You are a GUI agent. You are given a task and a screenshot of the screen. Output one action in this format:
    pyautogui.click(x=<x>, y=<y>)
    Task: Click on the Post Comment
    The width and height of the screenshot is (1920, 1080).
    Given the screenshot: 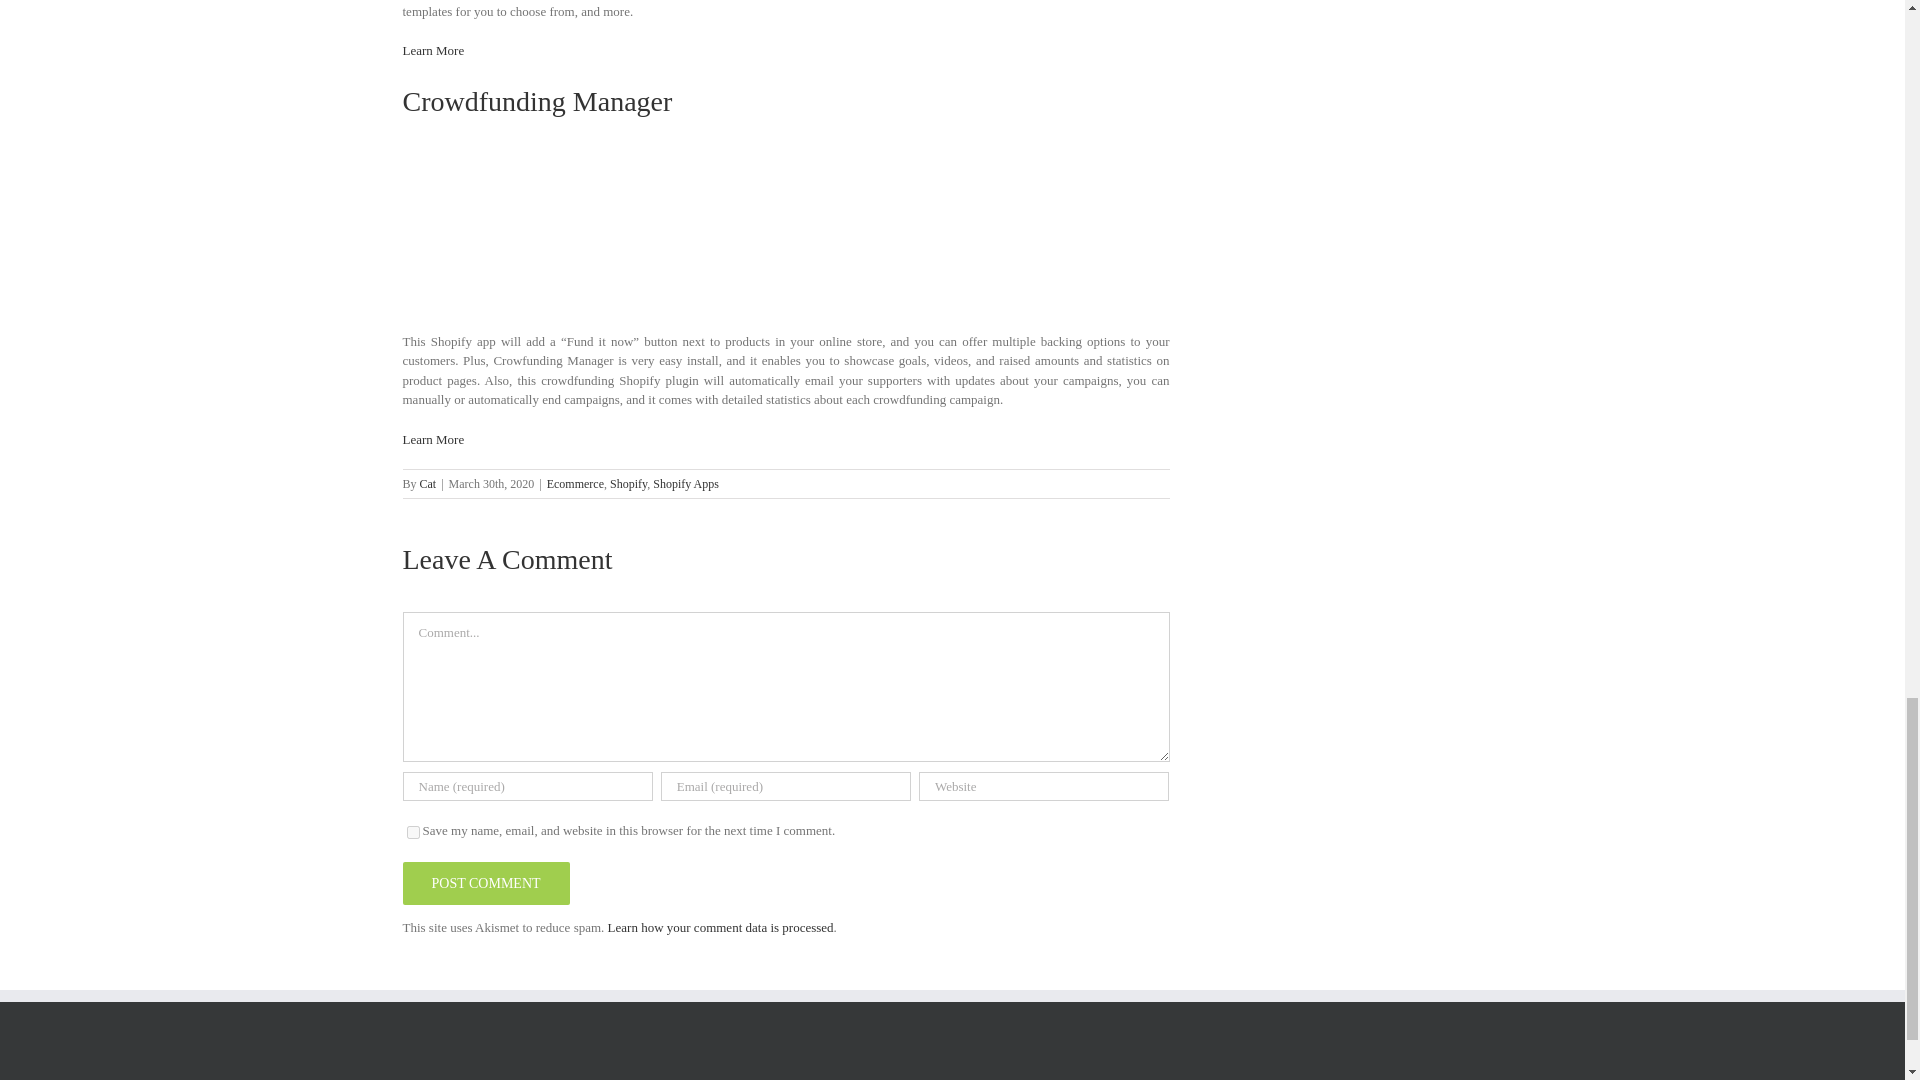 What is the action you would take?
    pyautogui.click(x=484, y=883)
    